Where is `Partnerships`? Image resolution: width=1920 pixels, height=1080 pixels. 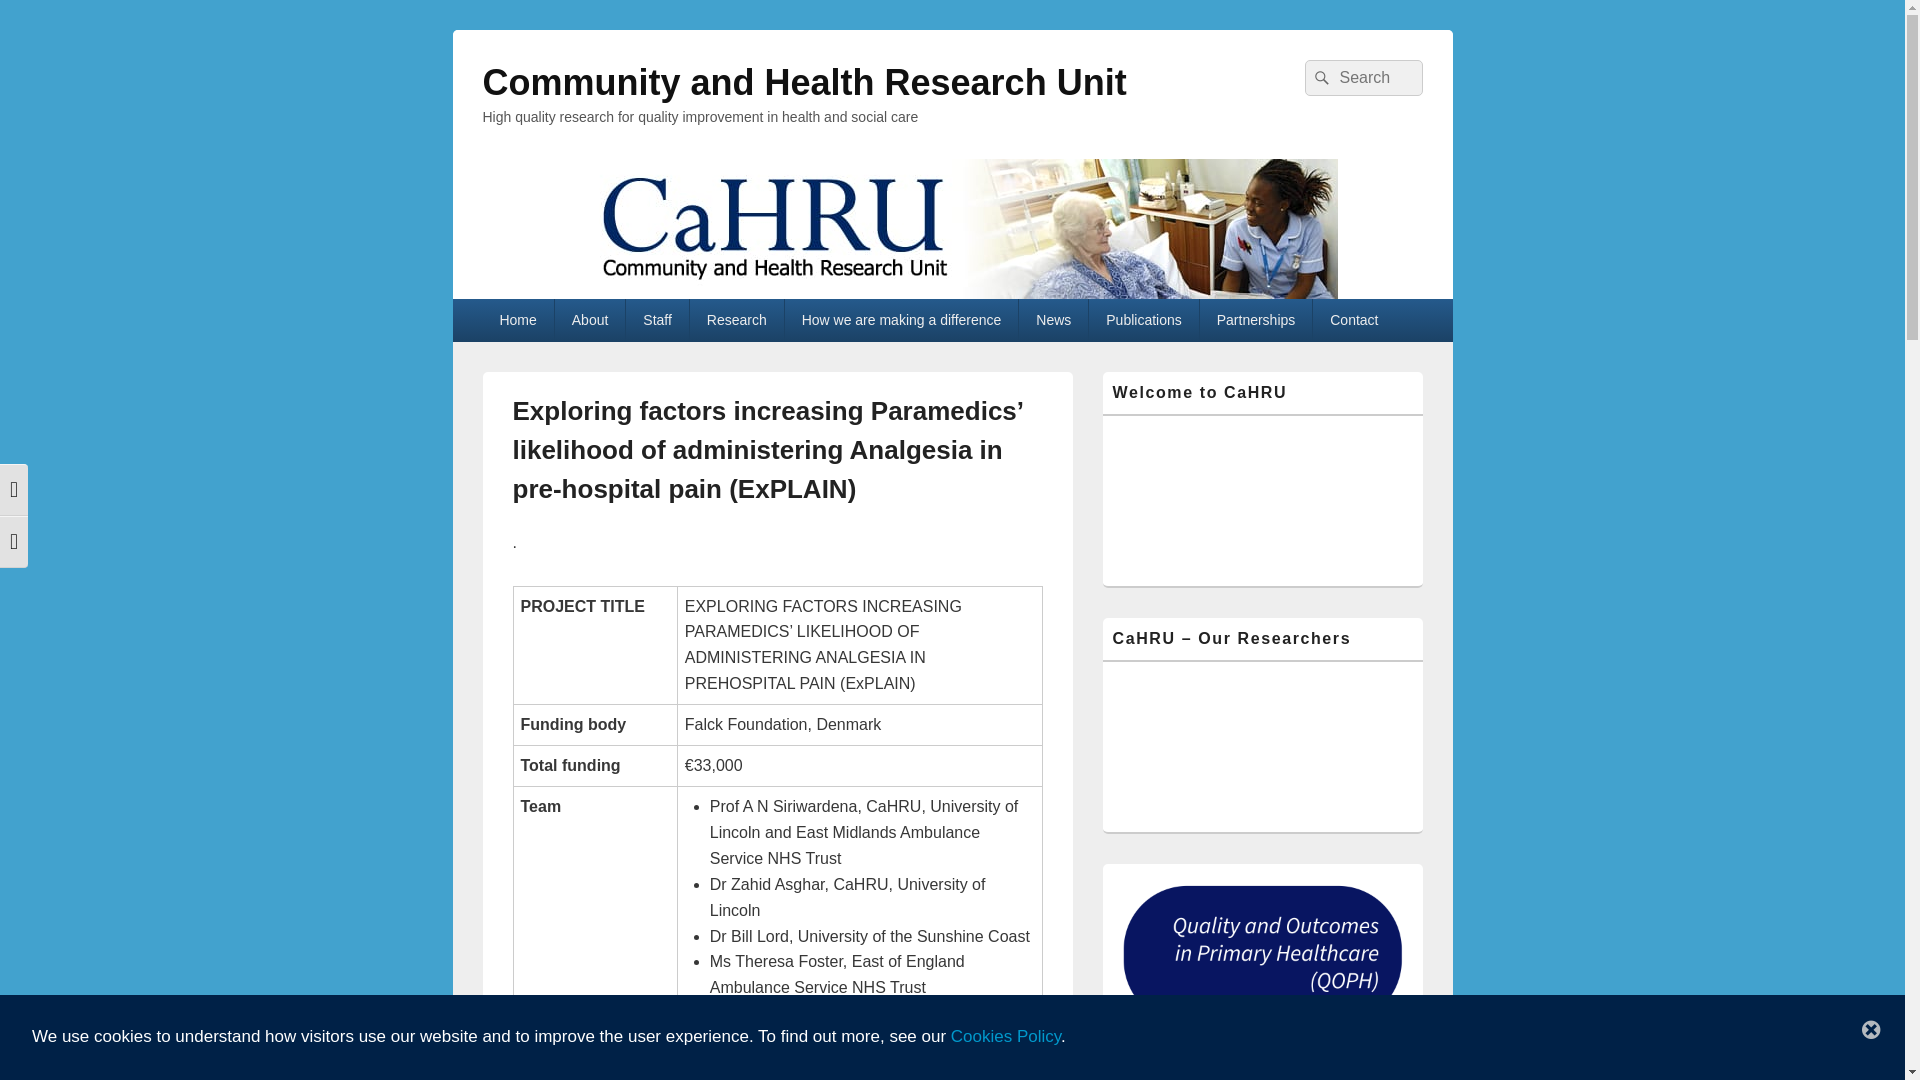
Partnerships is located at coordinates (1256, 320).